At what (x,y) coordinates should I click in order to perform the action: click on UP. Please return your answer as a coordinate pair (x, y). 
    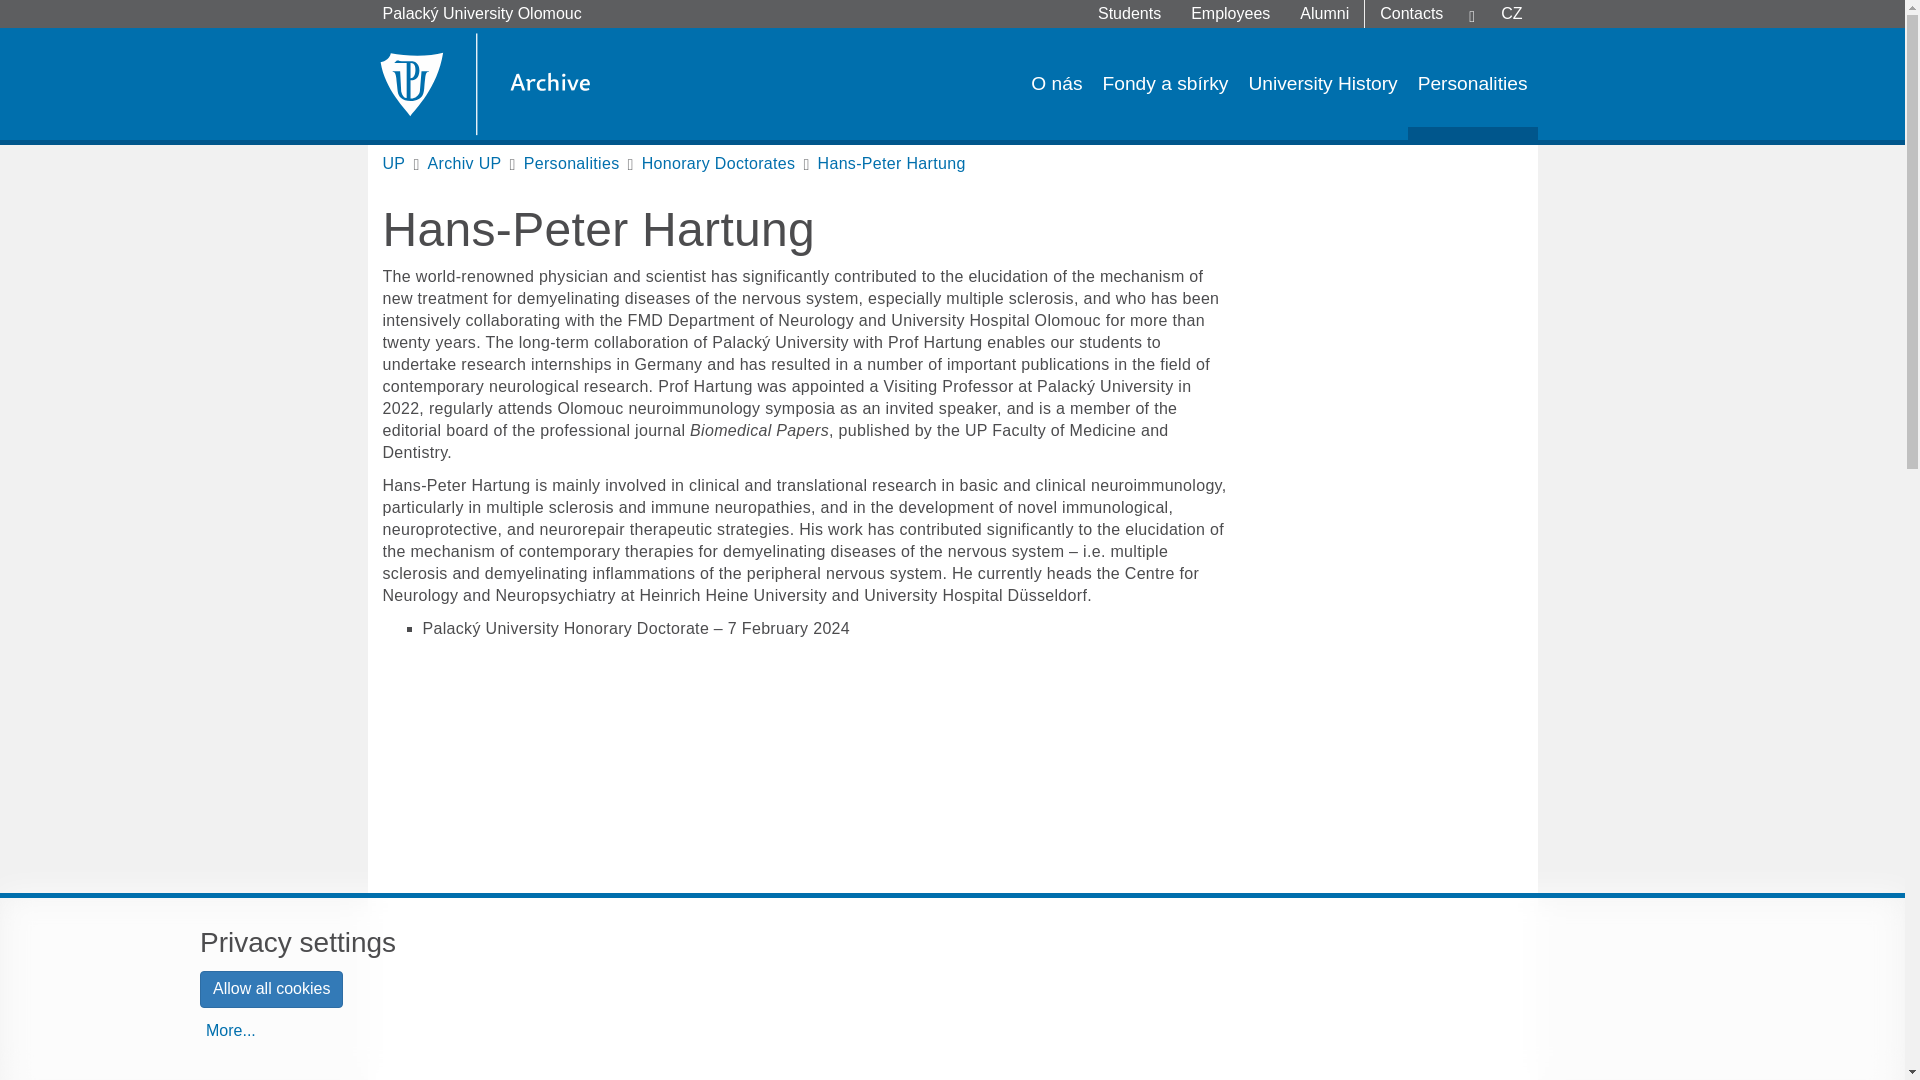
    Looking at the image, I should click on (394, 163).